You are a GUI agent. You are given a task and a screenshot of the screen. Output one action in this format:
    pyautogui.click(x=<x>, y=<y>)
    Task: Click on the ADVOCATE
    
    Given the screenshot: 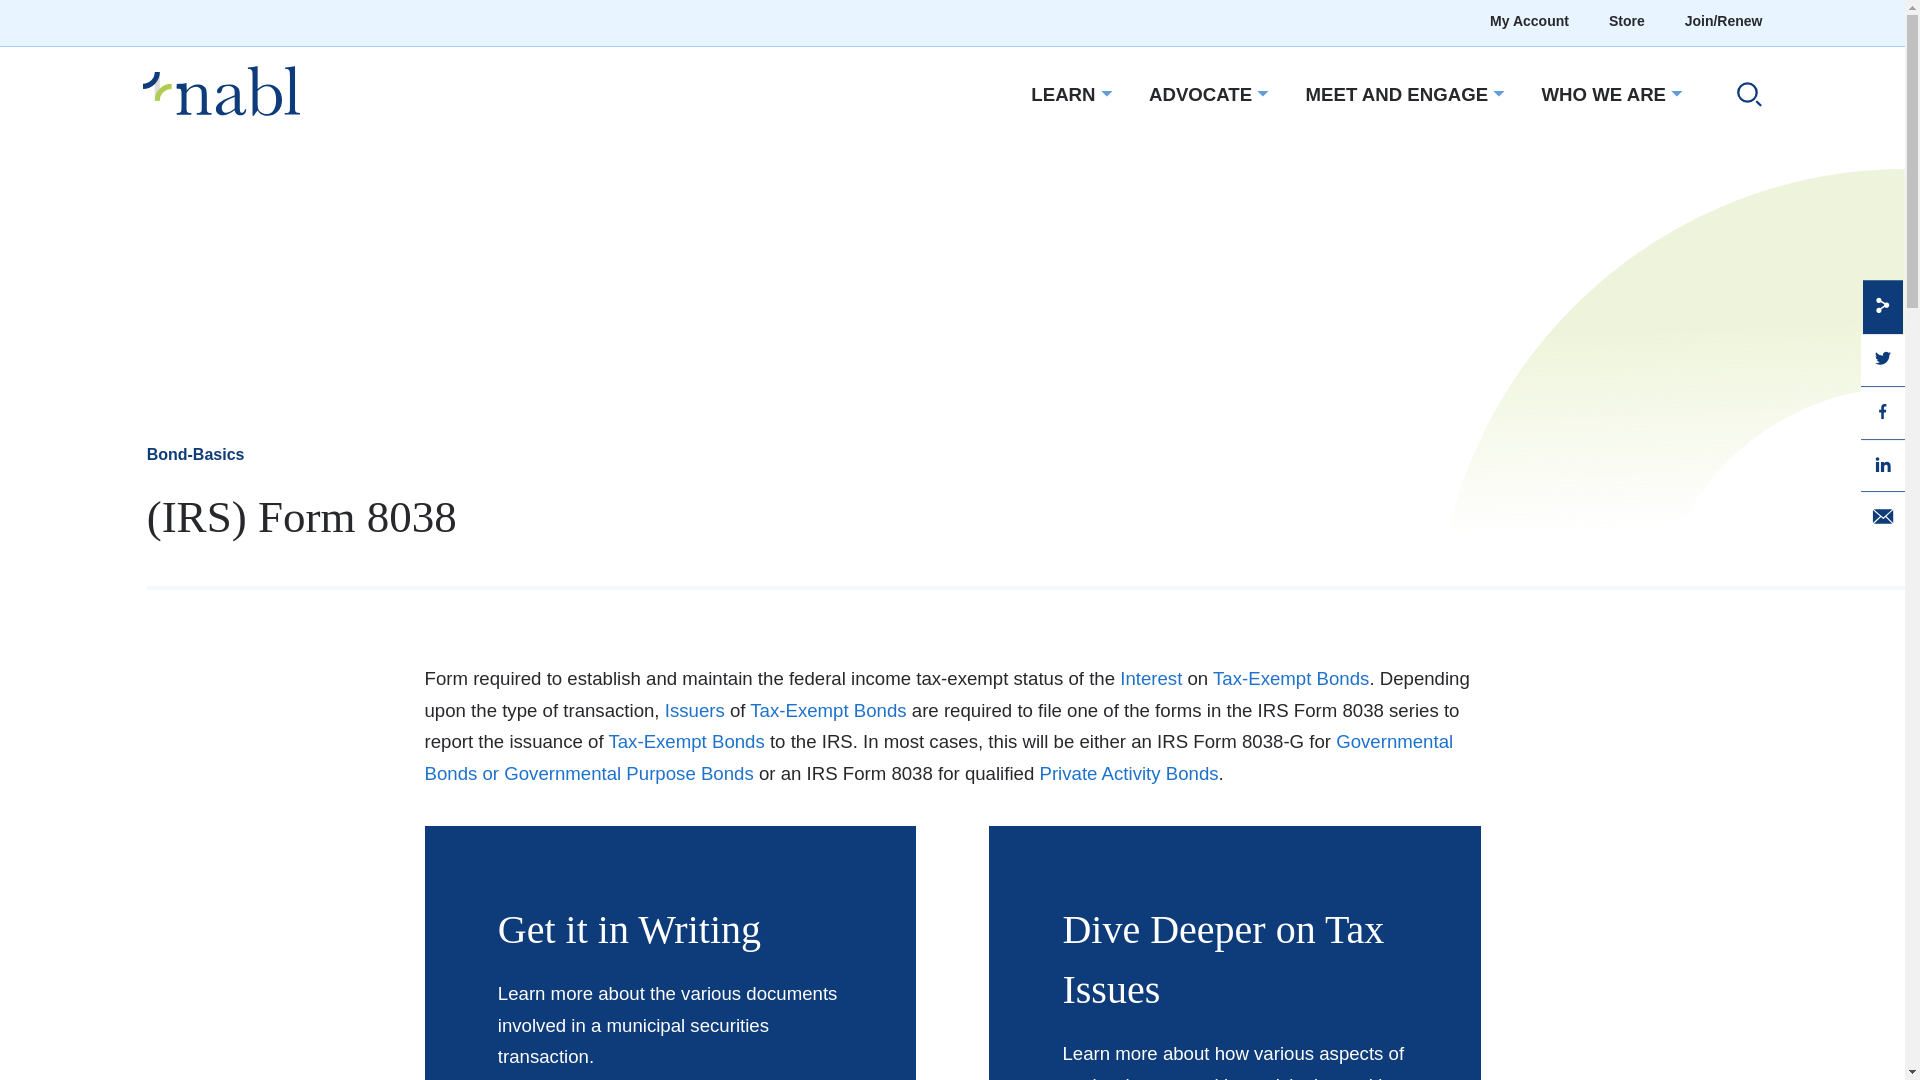 What is the action you would take?
    pyautogui.click(x=1200, y=96)
    